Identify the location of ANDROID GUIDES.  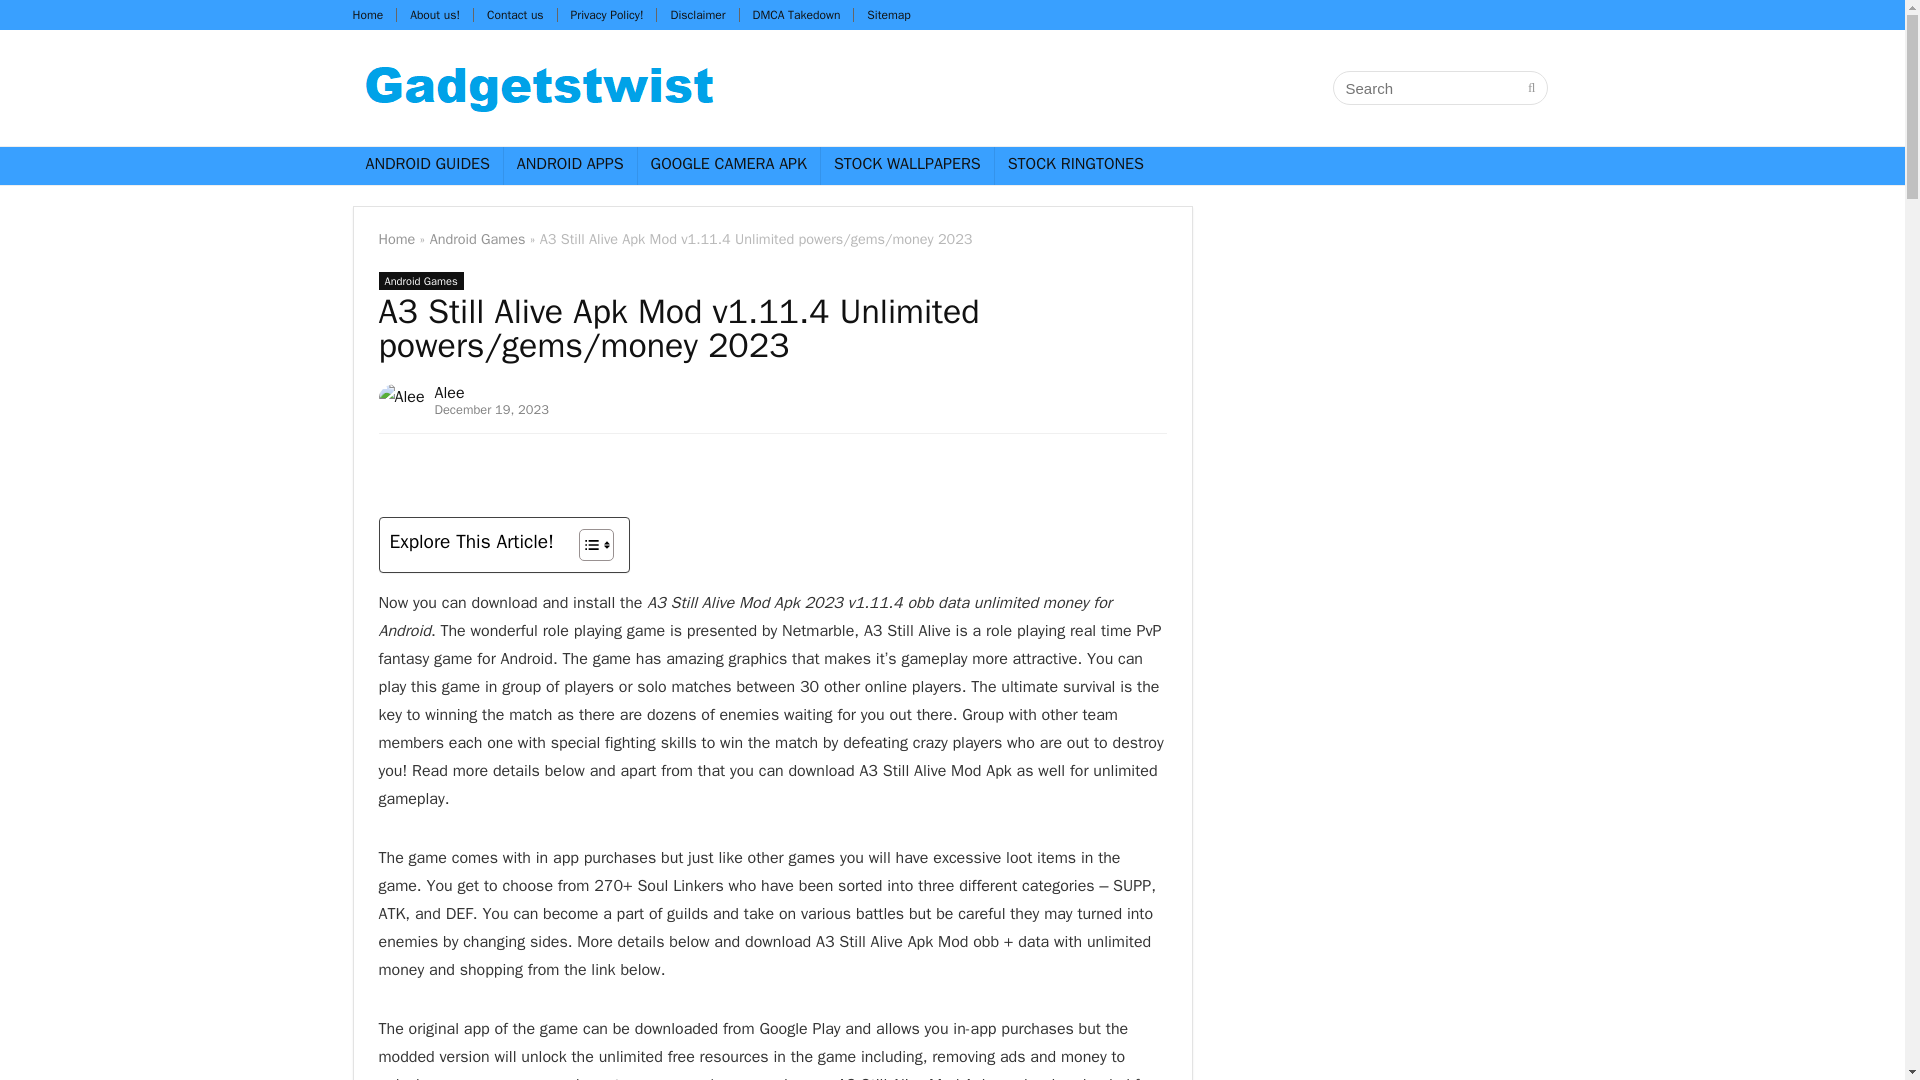
(426, 165).